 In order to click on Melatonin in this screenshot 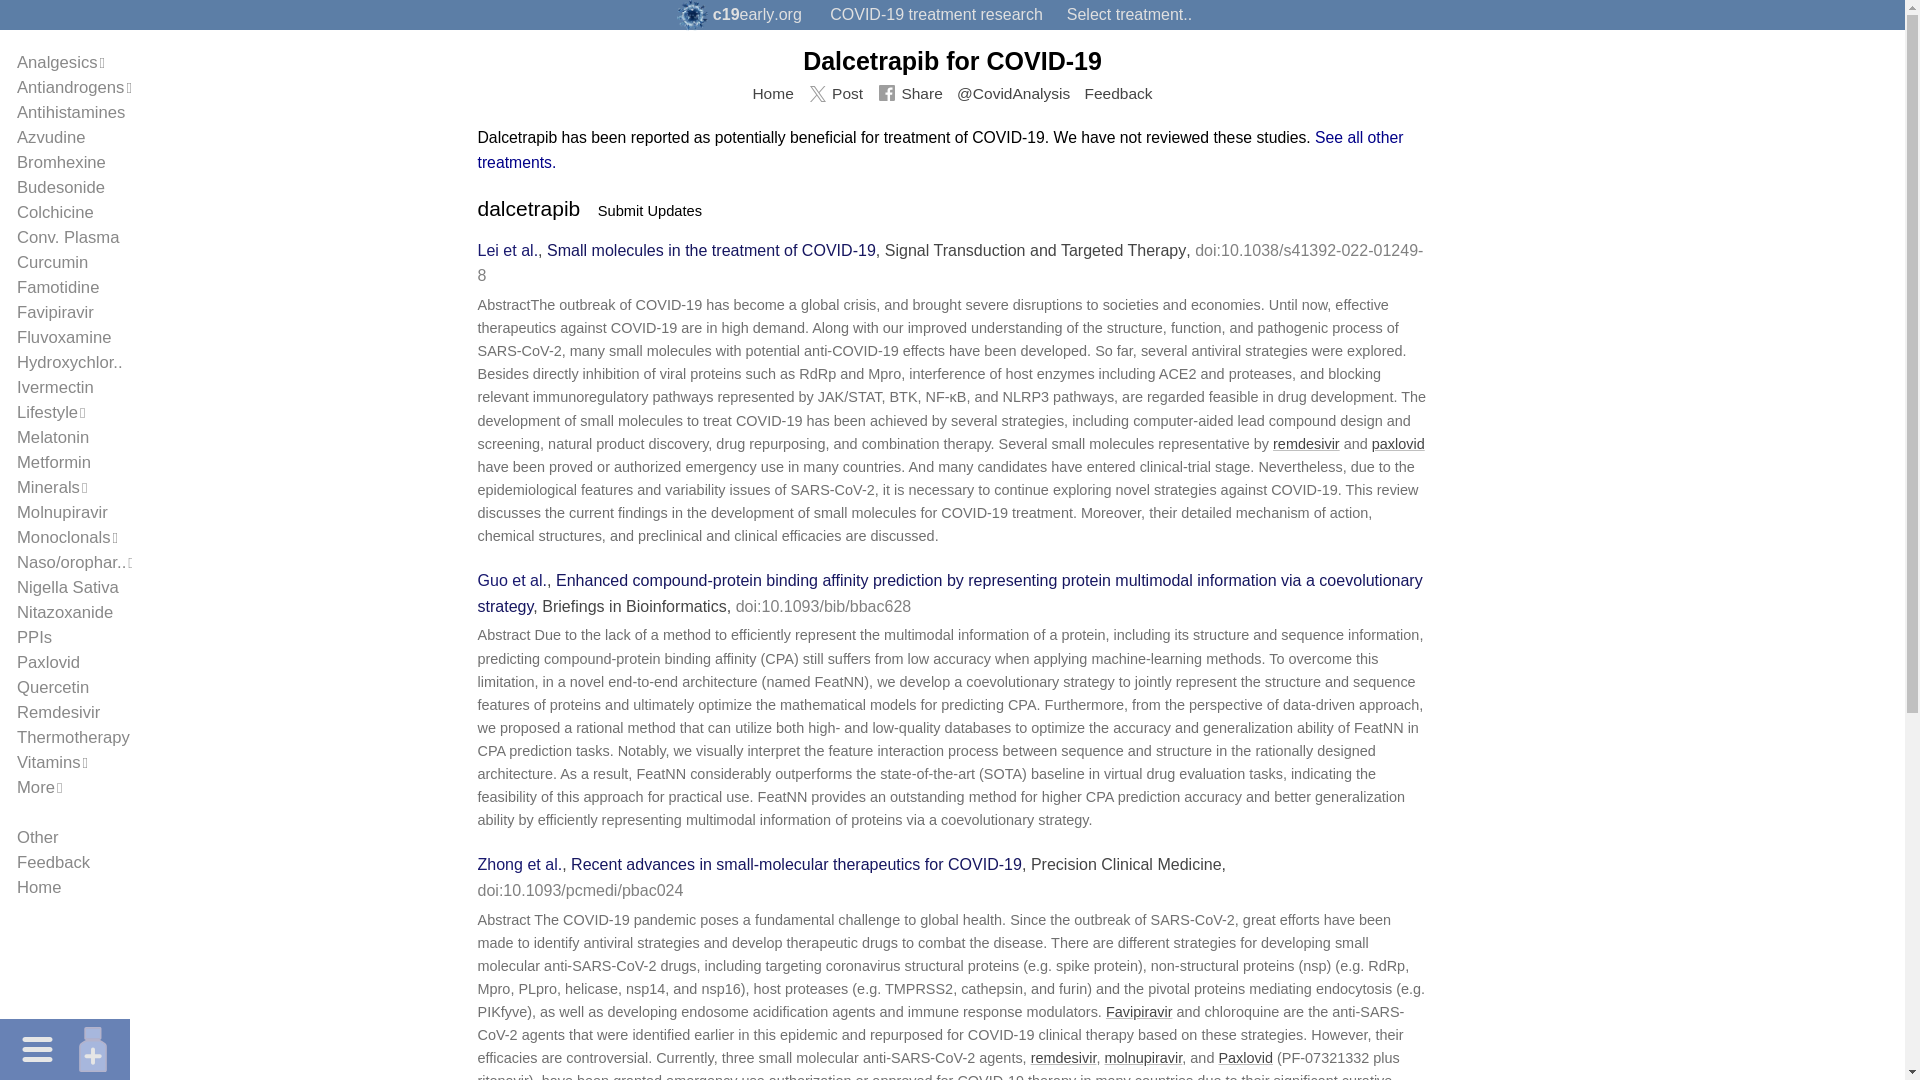, I will do `click(52, 437)`.